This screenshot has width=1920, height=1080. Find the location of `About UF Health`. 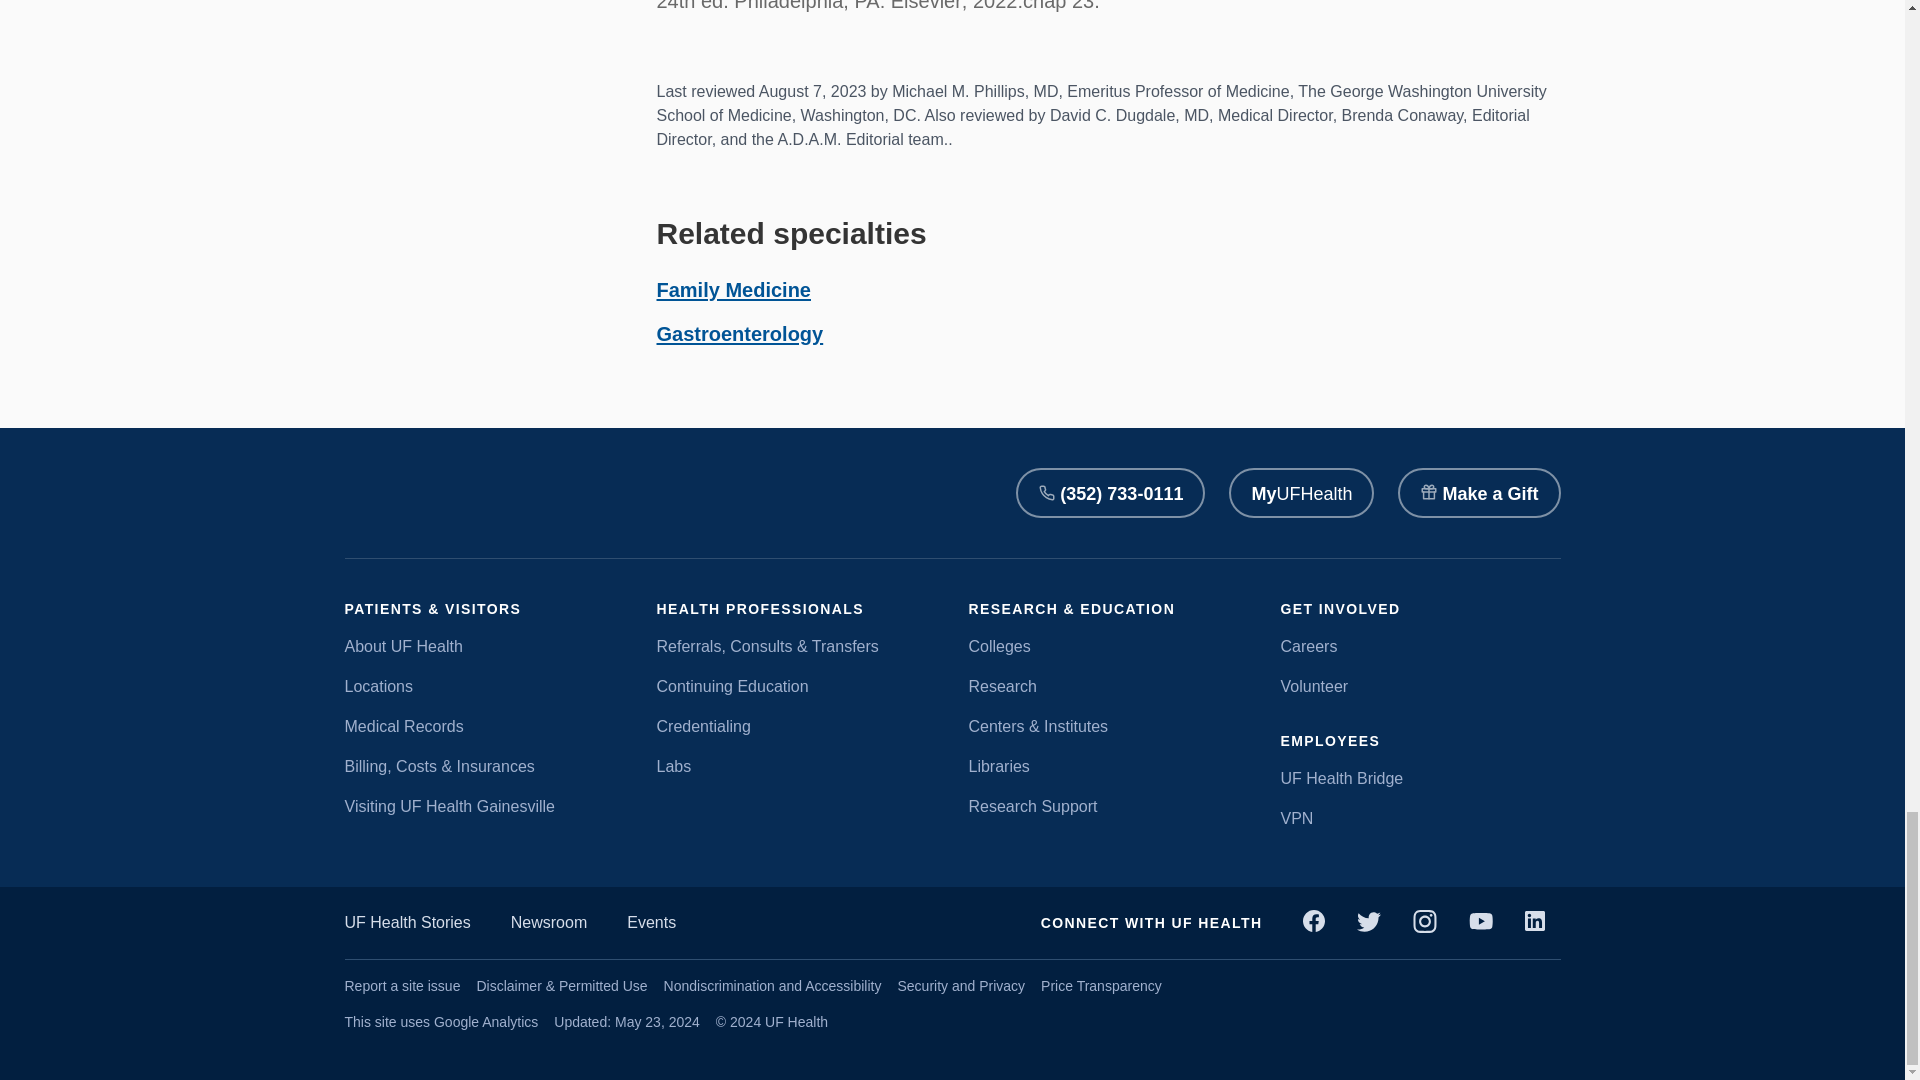

About UF Health is located at coordinates (484, 646).